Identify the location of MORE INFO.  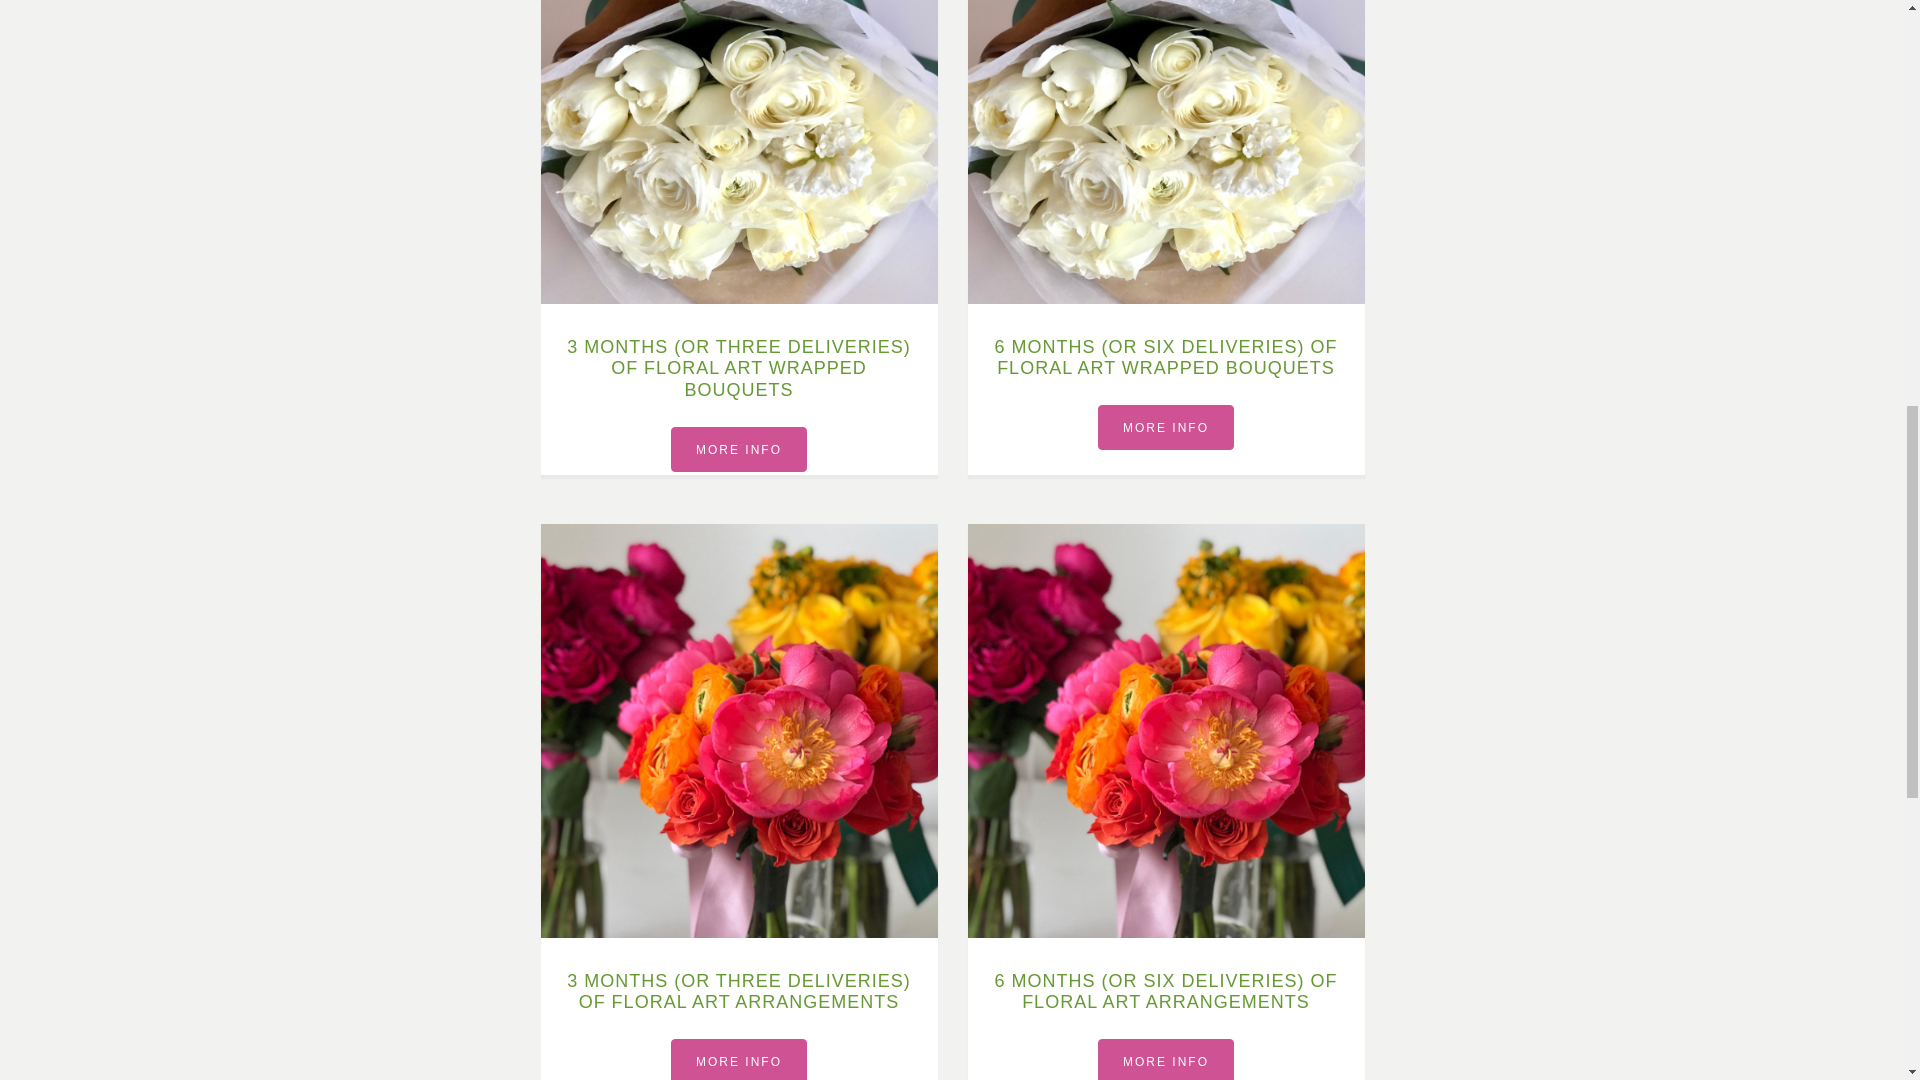
(1166, 1059).